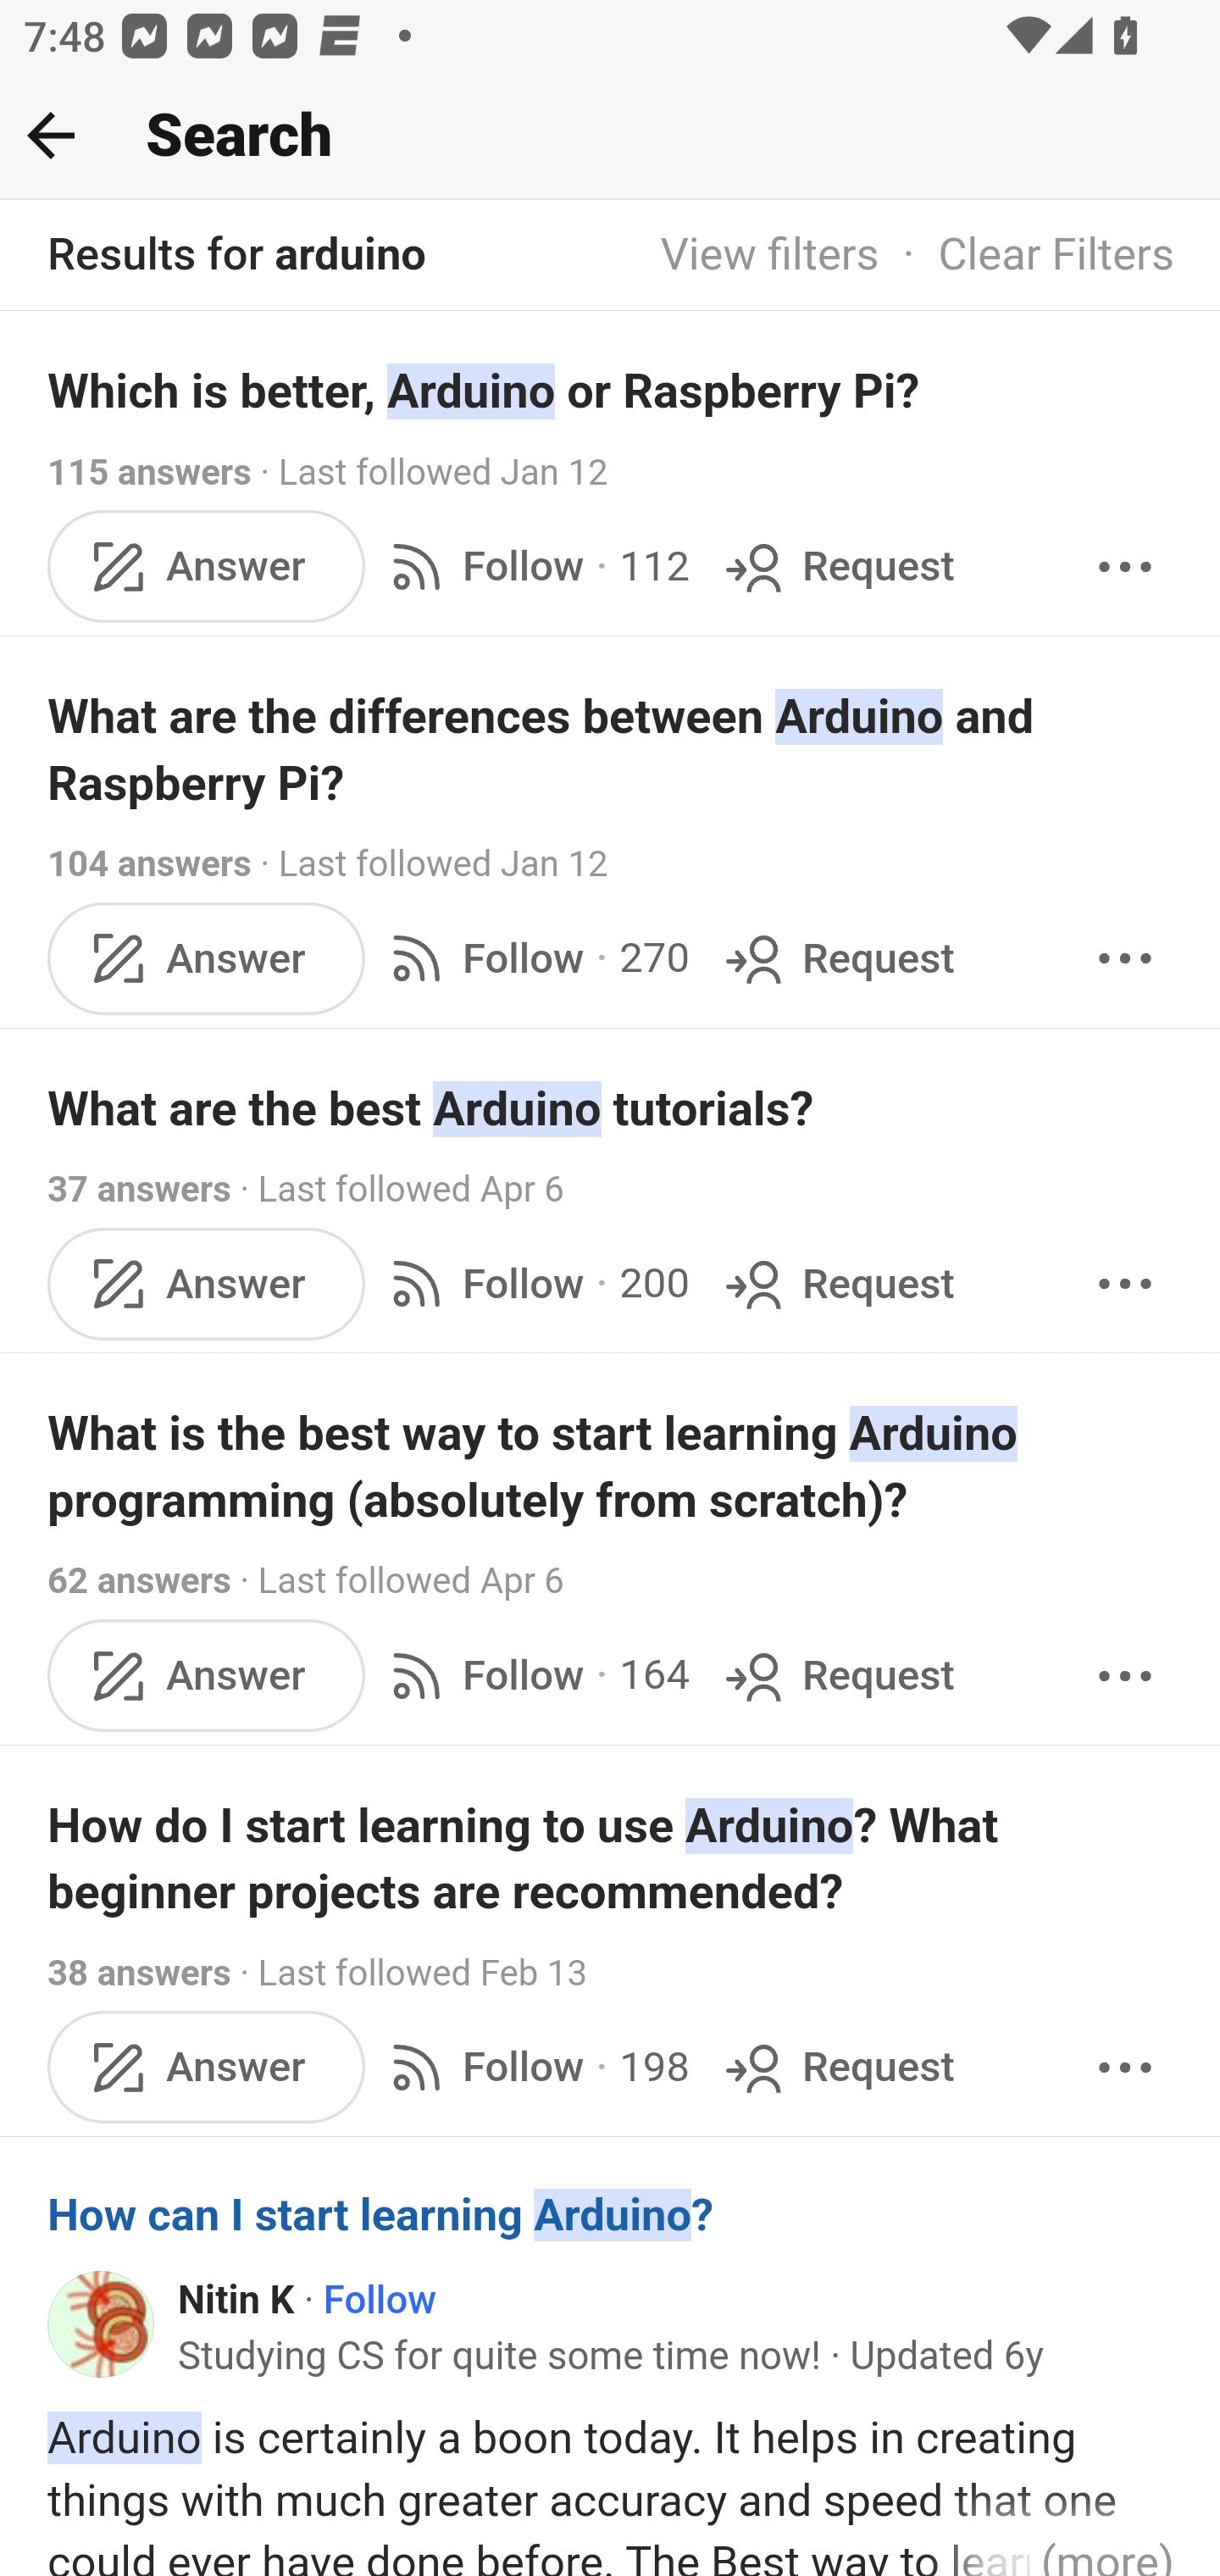 Image resolution: width=1220 pixels, height=2576 pixels. What do you see at coordinates (149, 864) in the screenshot?
I see `104 answers 104  answers` at bounding box center [149, 864].